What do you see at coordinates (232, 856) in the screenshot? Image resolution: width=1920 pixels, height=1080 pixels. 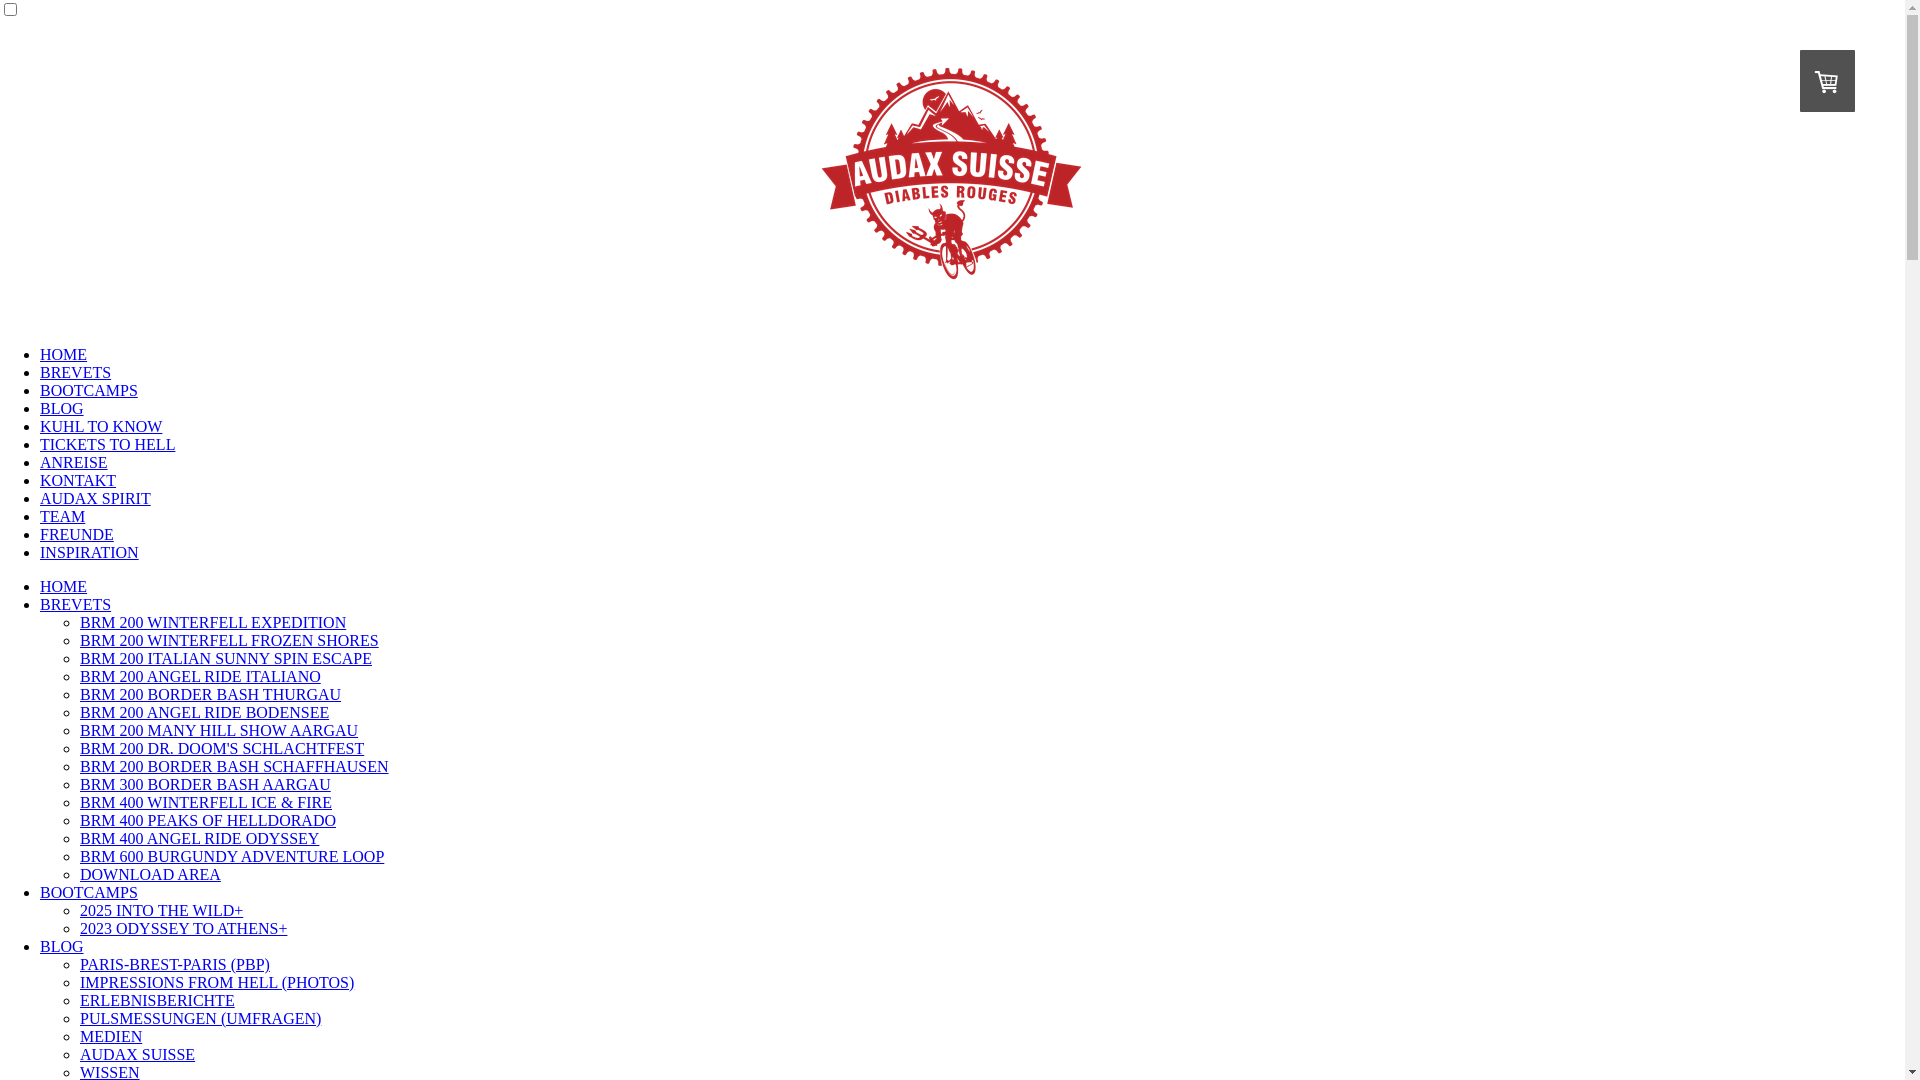 I see `BRM 600 BURGUNDY ADVENTURE LOOP` at bounding box center [232, 856].